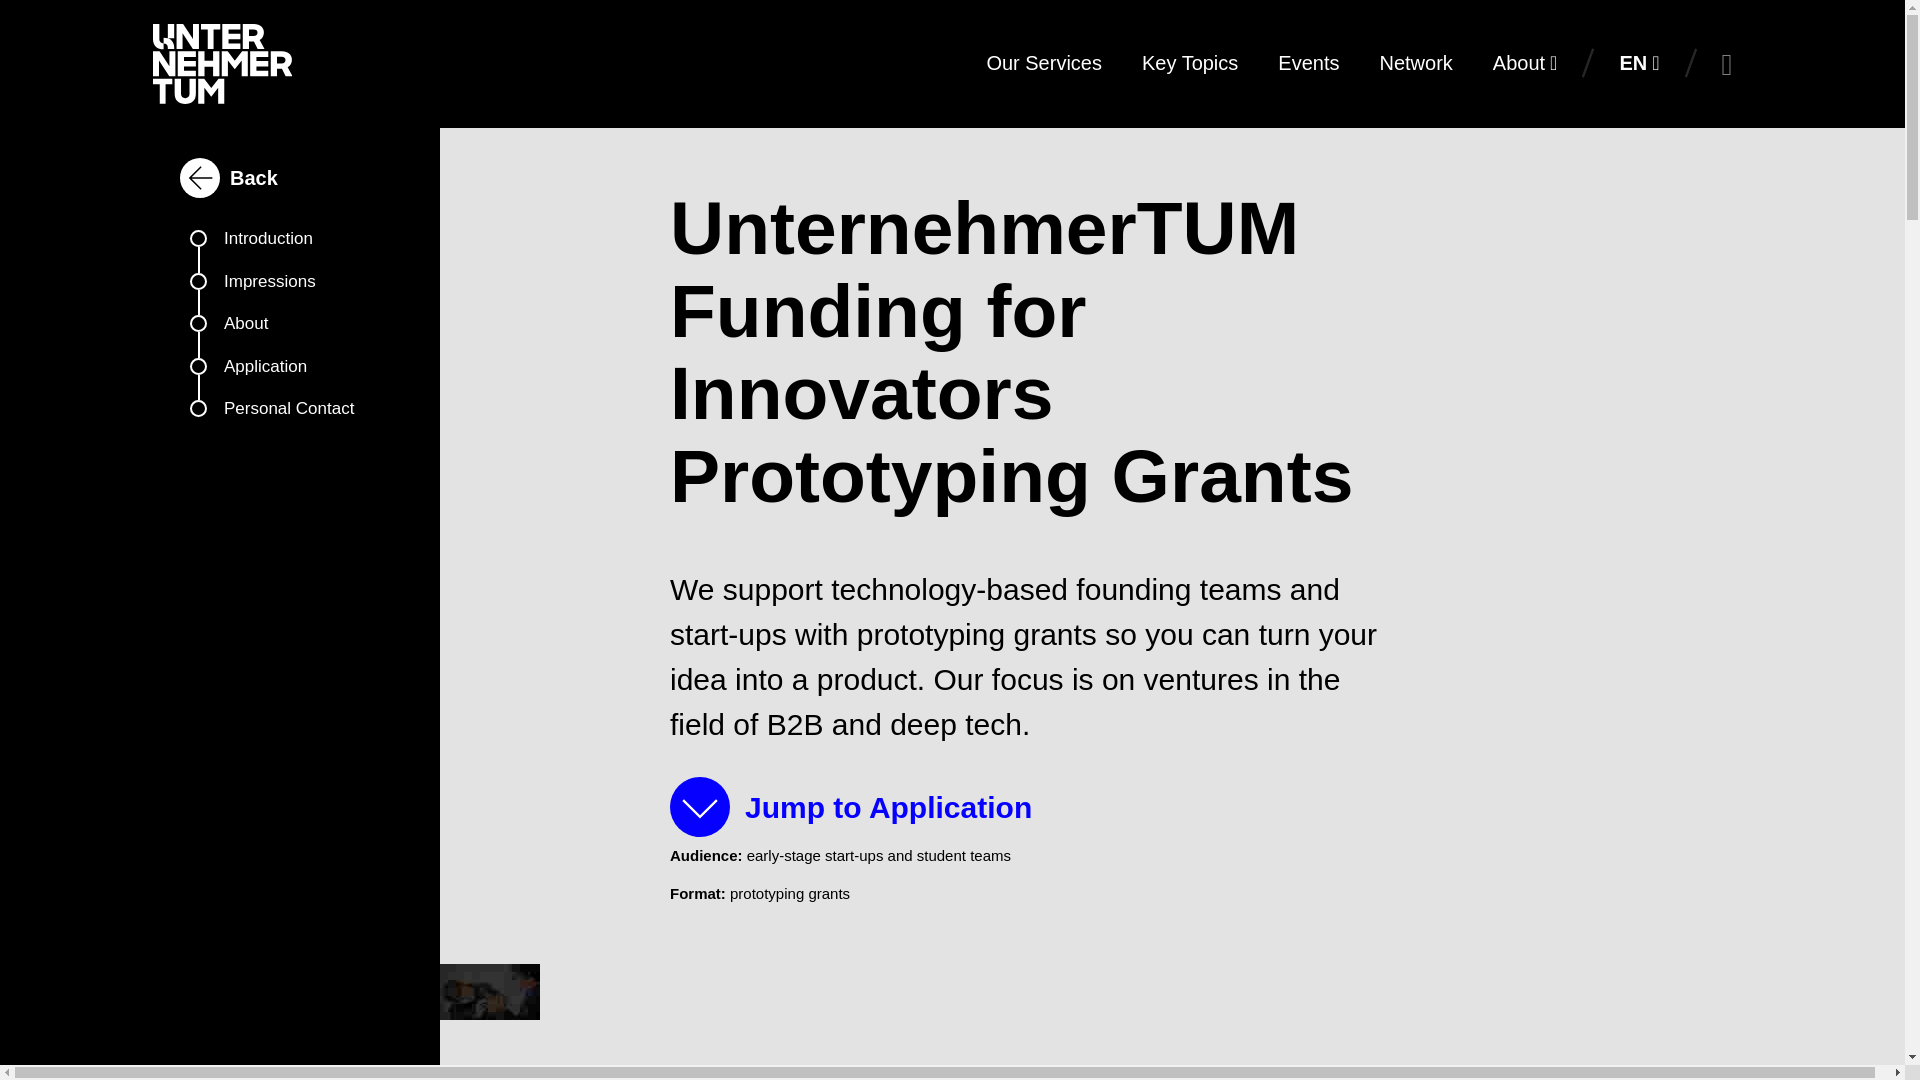 The height and width of the screenshot is (1080, 1920). What do you see at coordinates (300, 417) in the screenshot?
I see `Personal Contact` at bounding box center [300, 417].